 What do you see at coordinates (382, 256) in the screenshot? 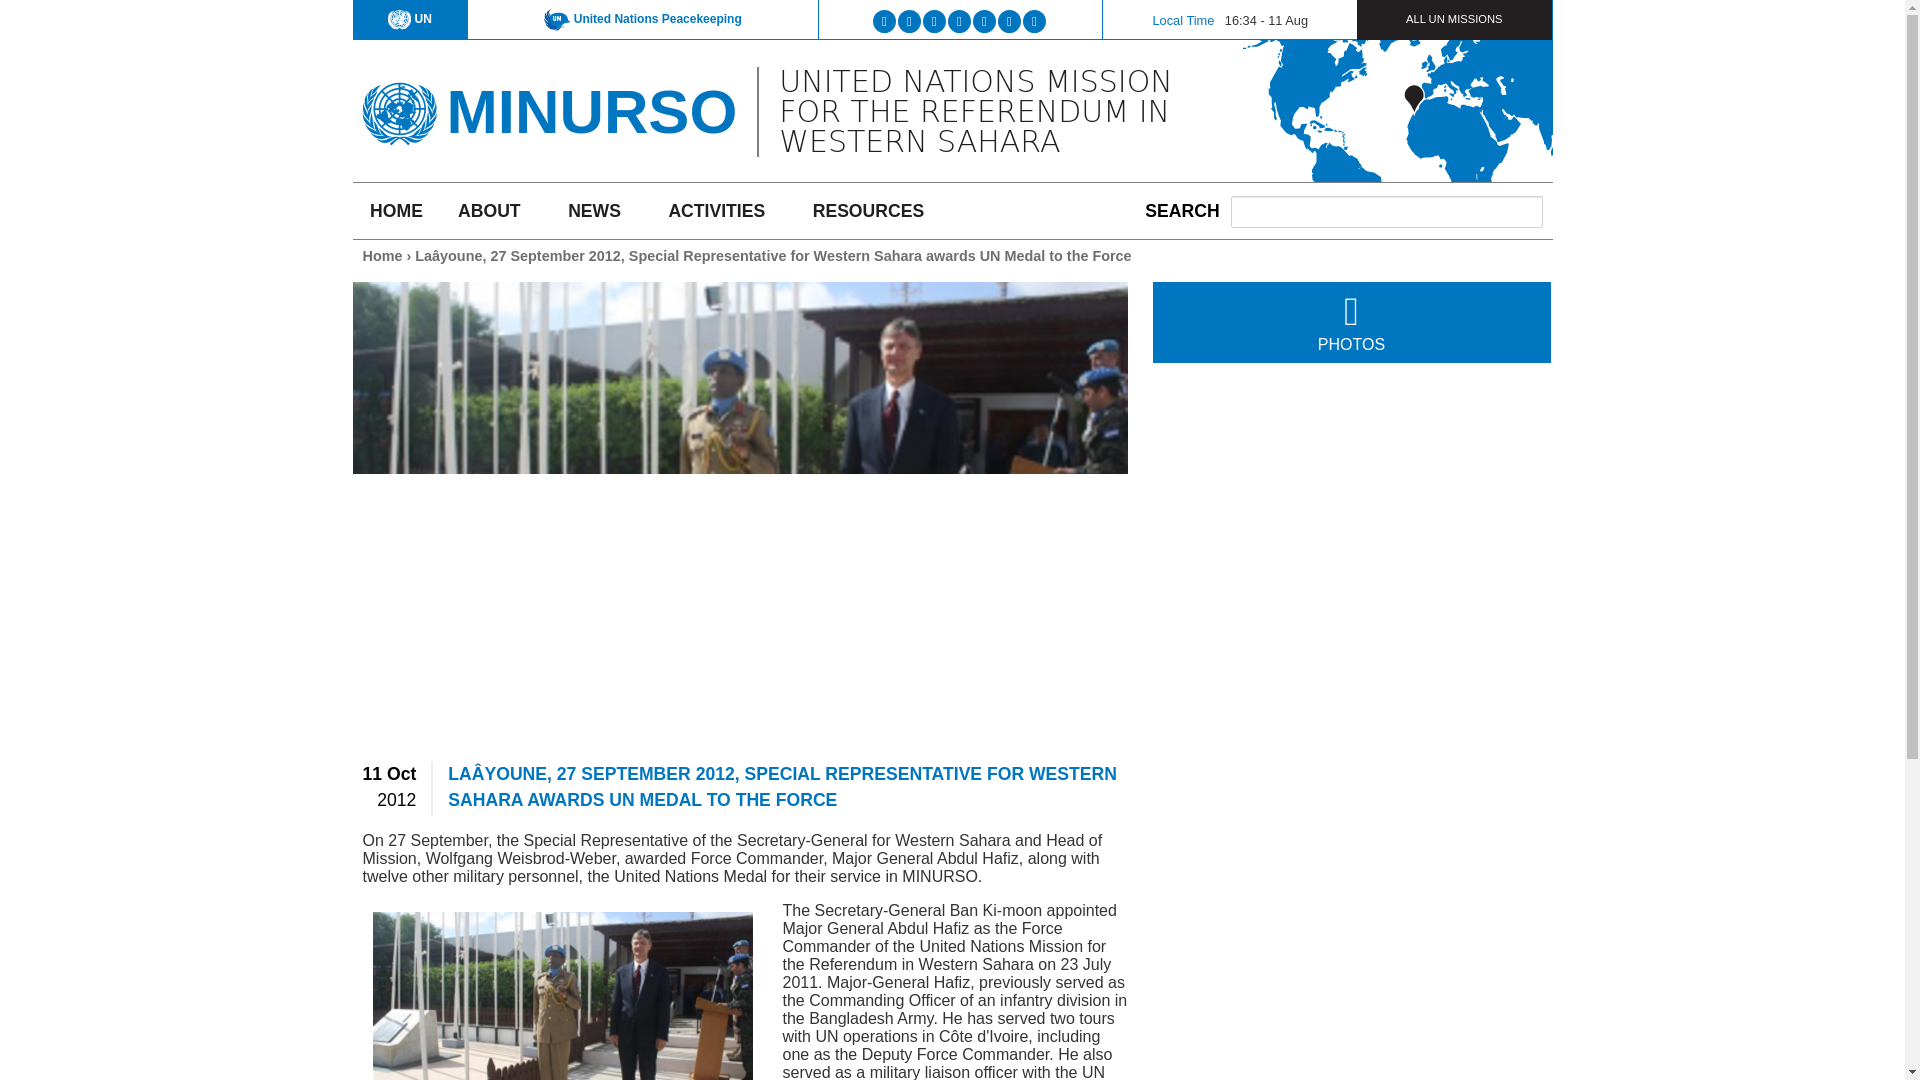
I see `Home` at bounding box center [382, 256].